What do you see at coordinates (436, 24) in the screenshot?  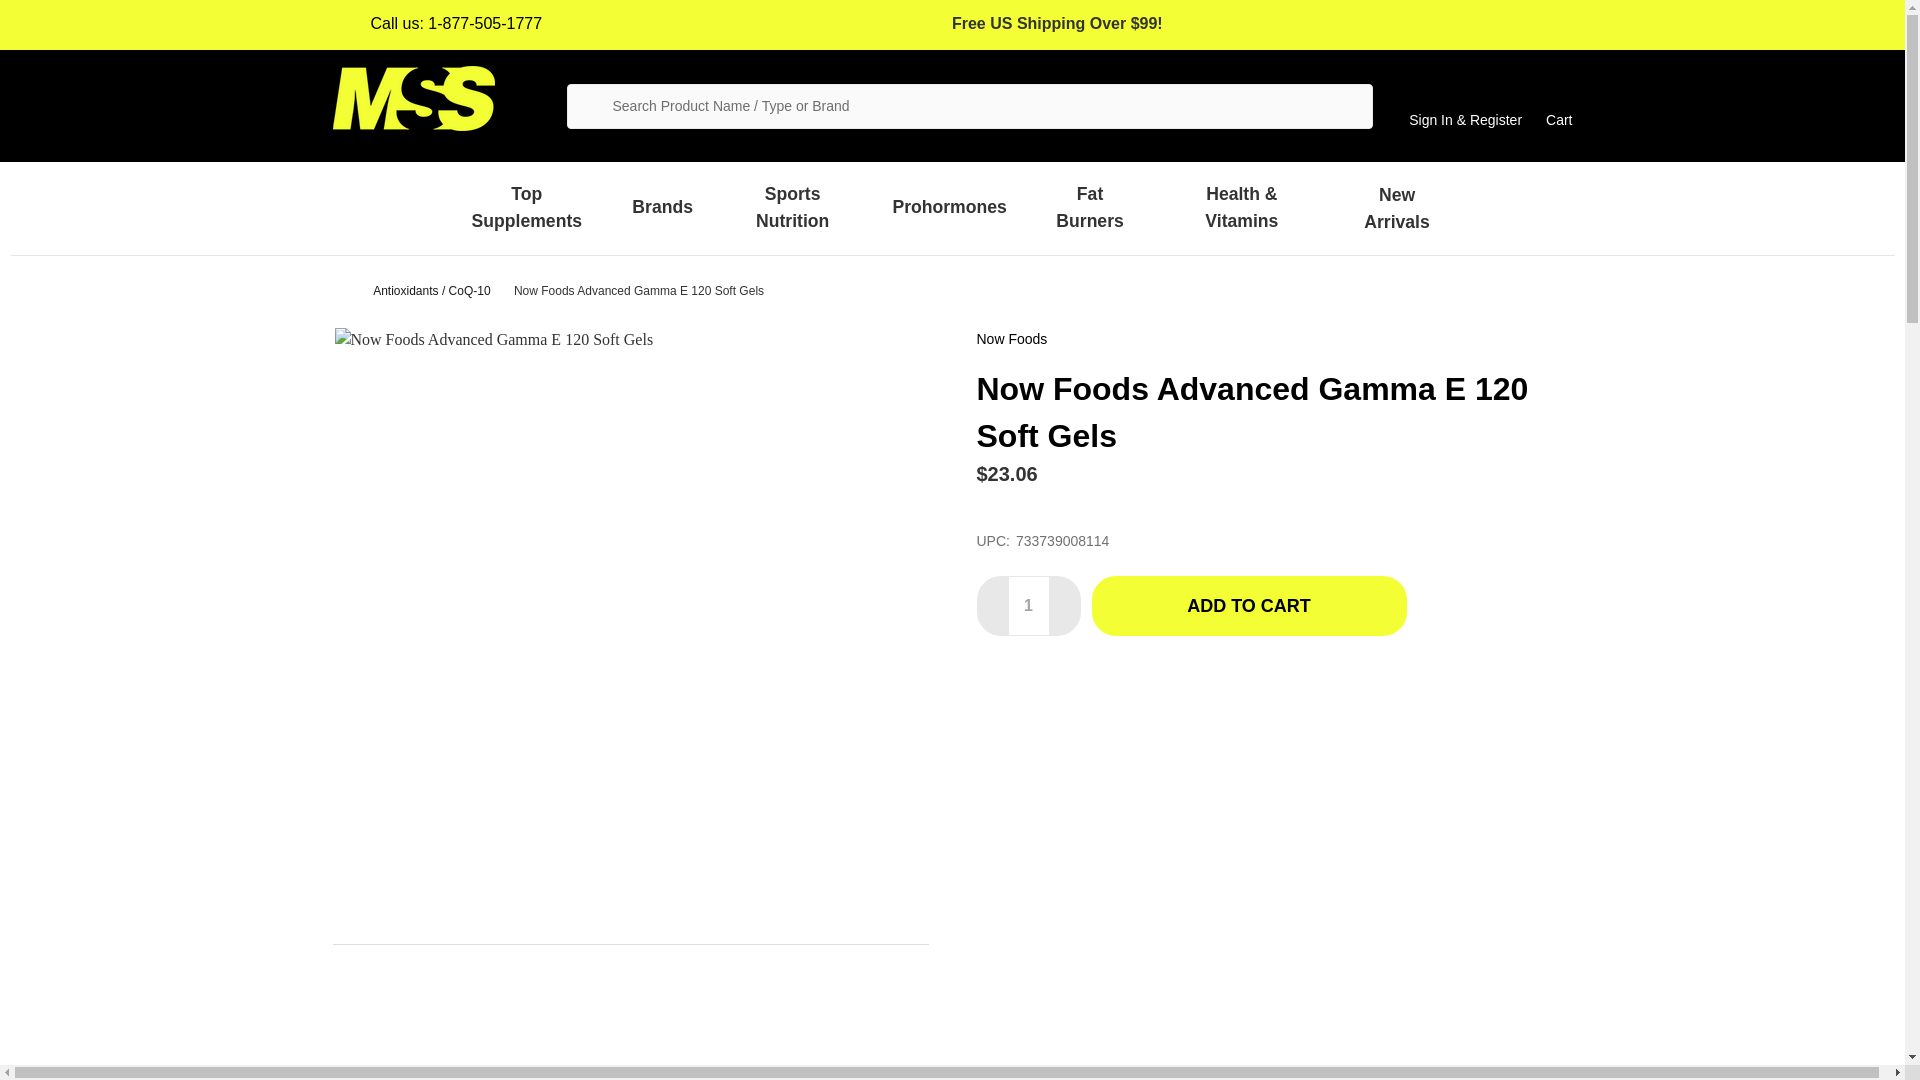 I see `Call us: 1-877-505-1777` at bounding box center [436, 24].